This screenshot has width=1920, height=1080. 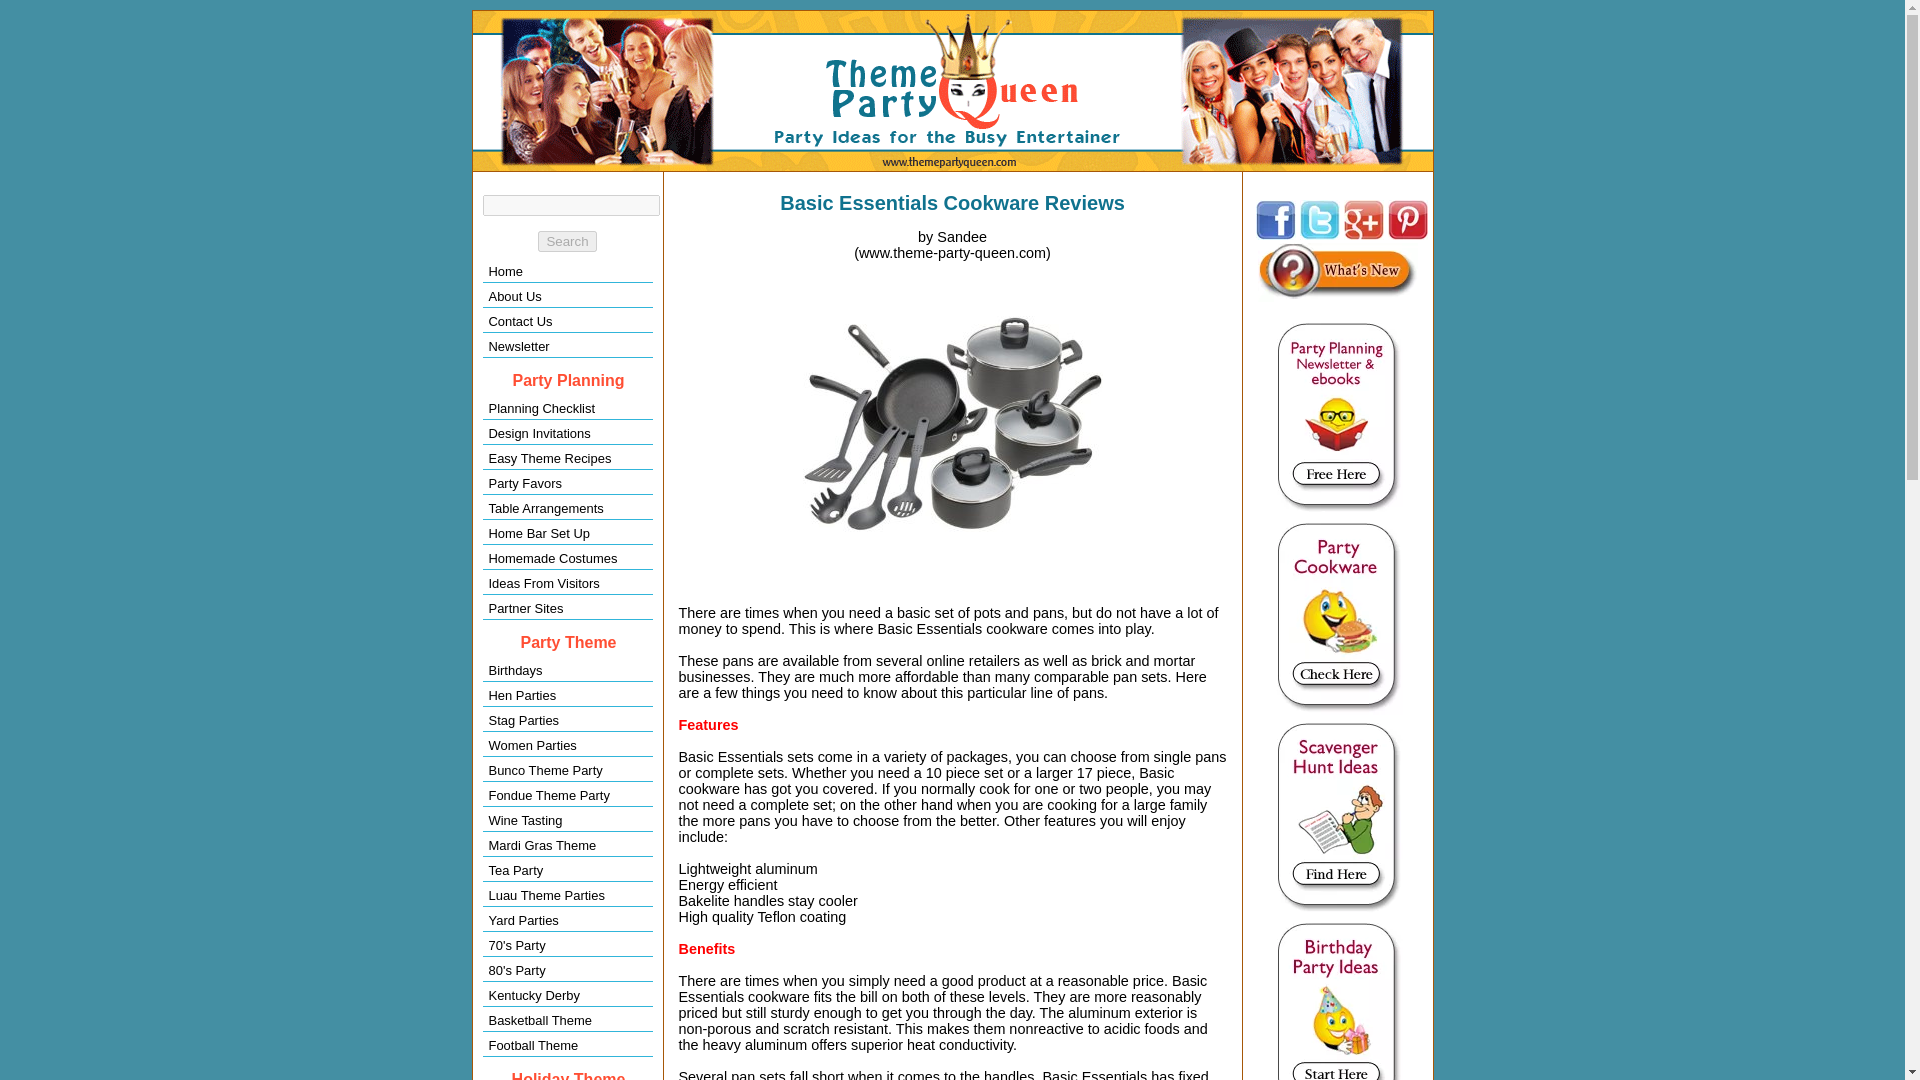 I want to click on Design Invitations, so click(x=566, y=433).